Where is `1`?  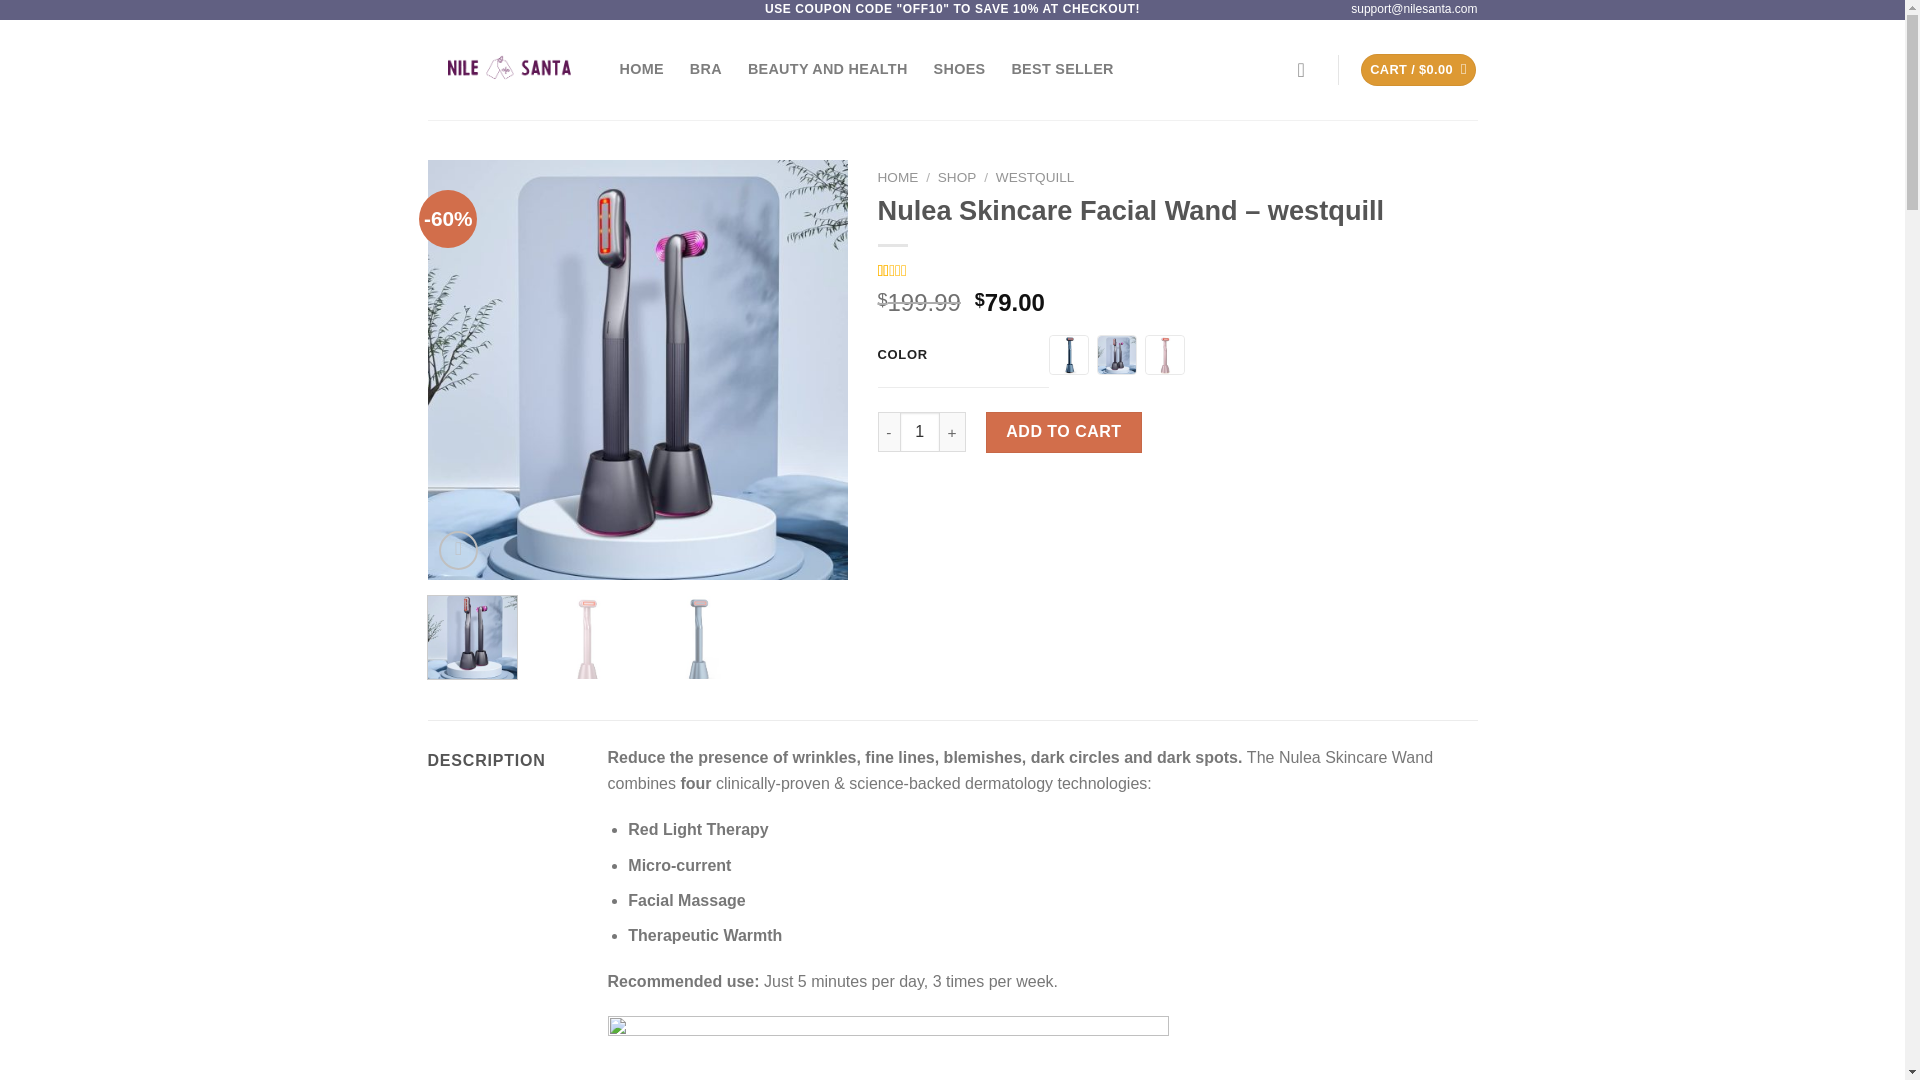
1 is located at coordinates (920, 432).